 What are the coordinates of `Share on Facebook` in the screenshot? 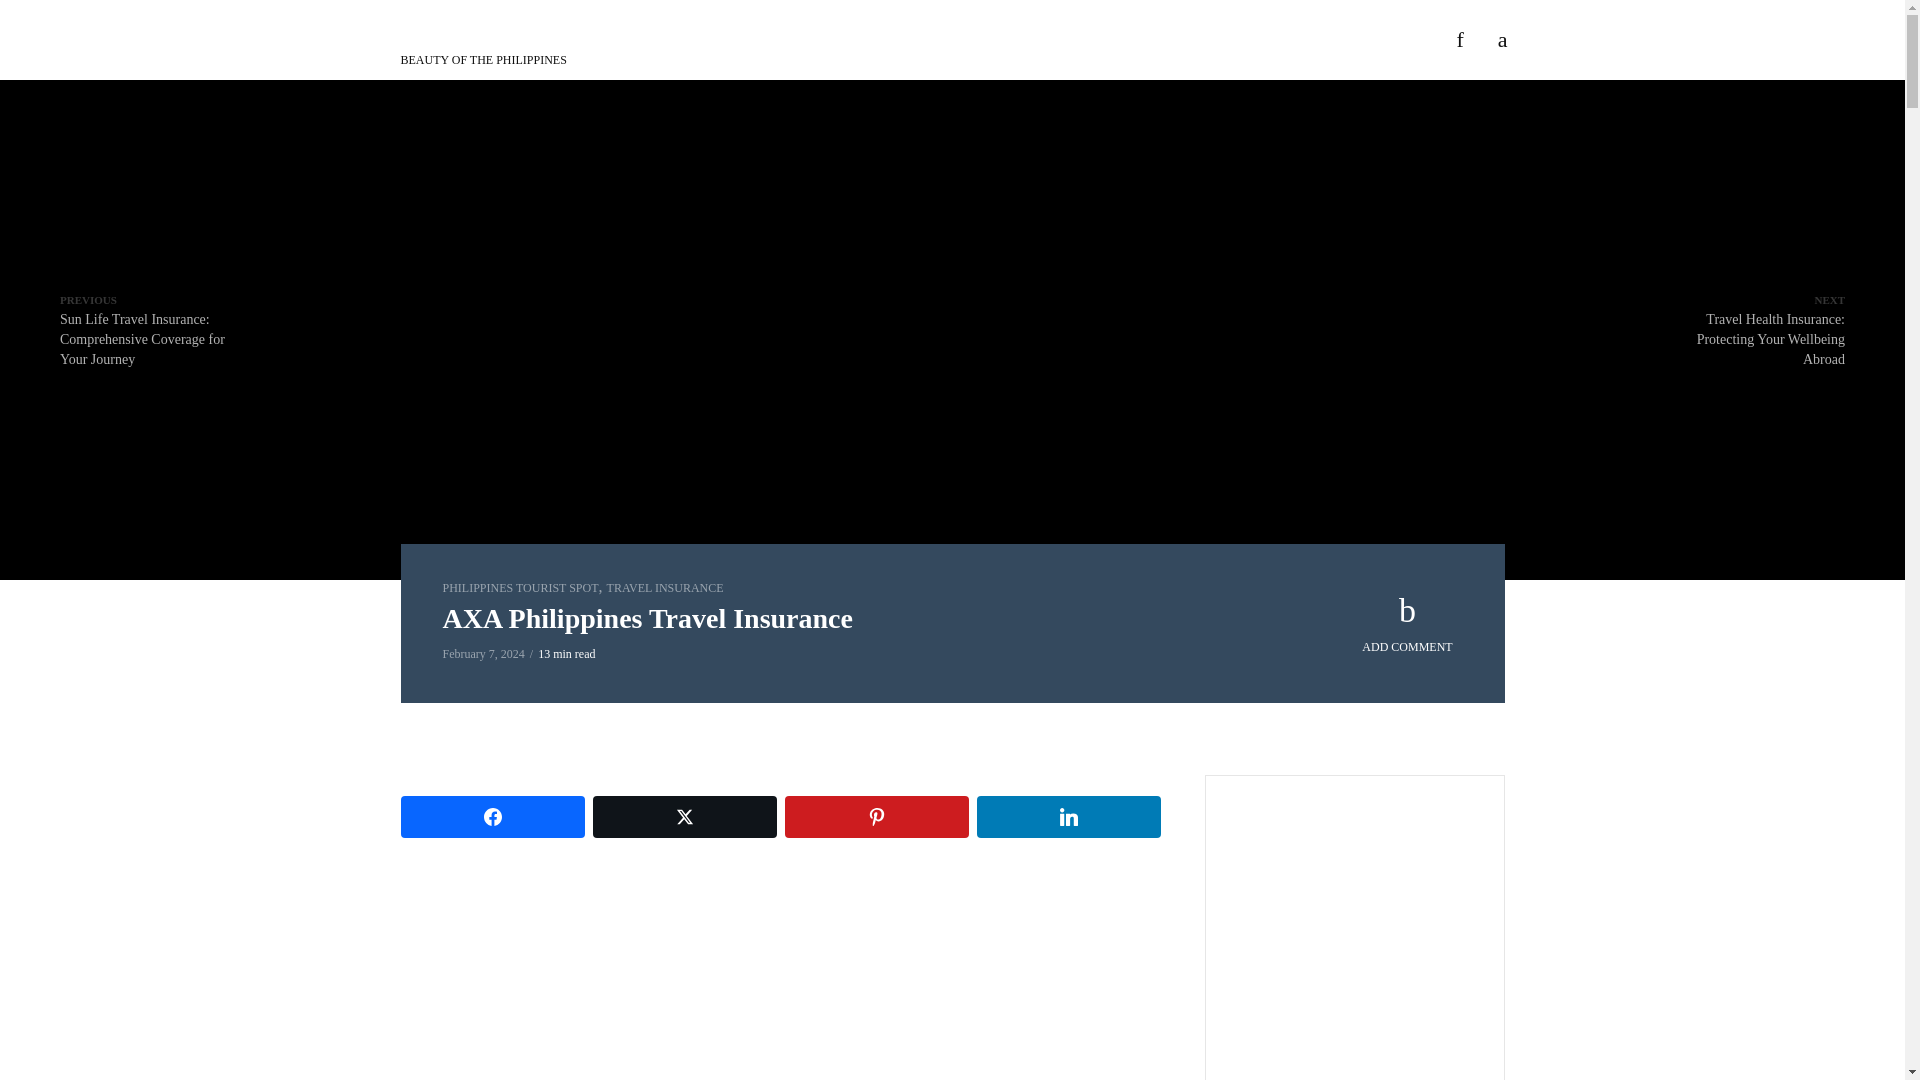 It's located at (491, 816).